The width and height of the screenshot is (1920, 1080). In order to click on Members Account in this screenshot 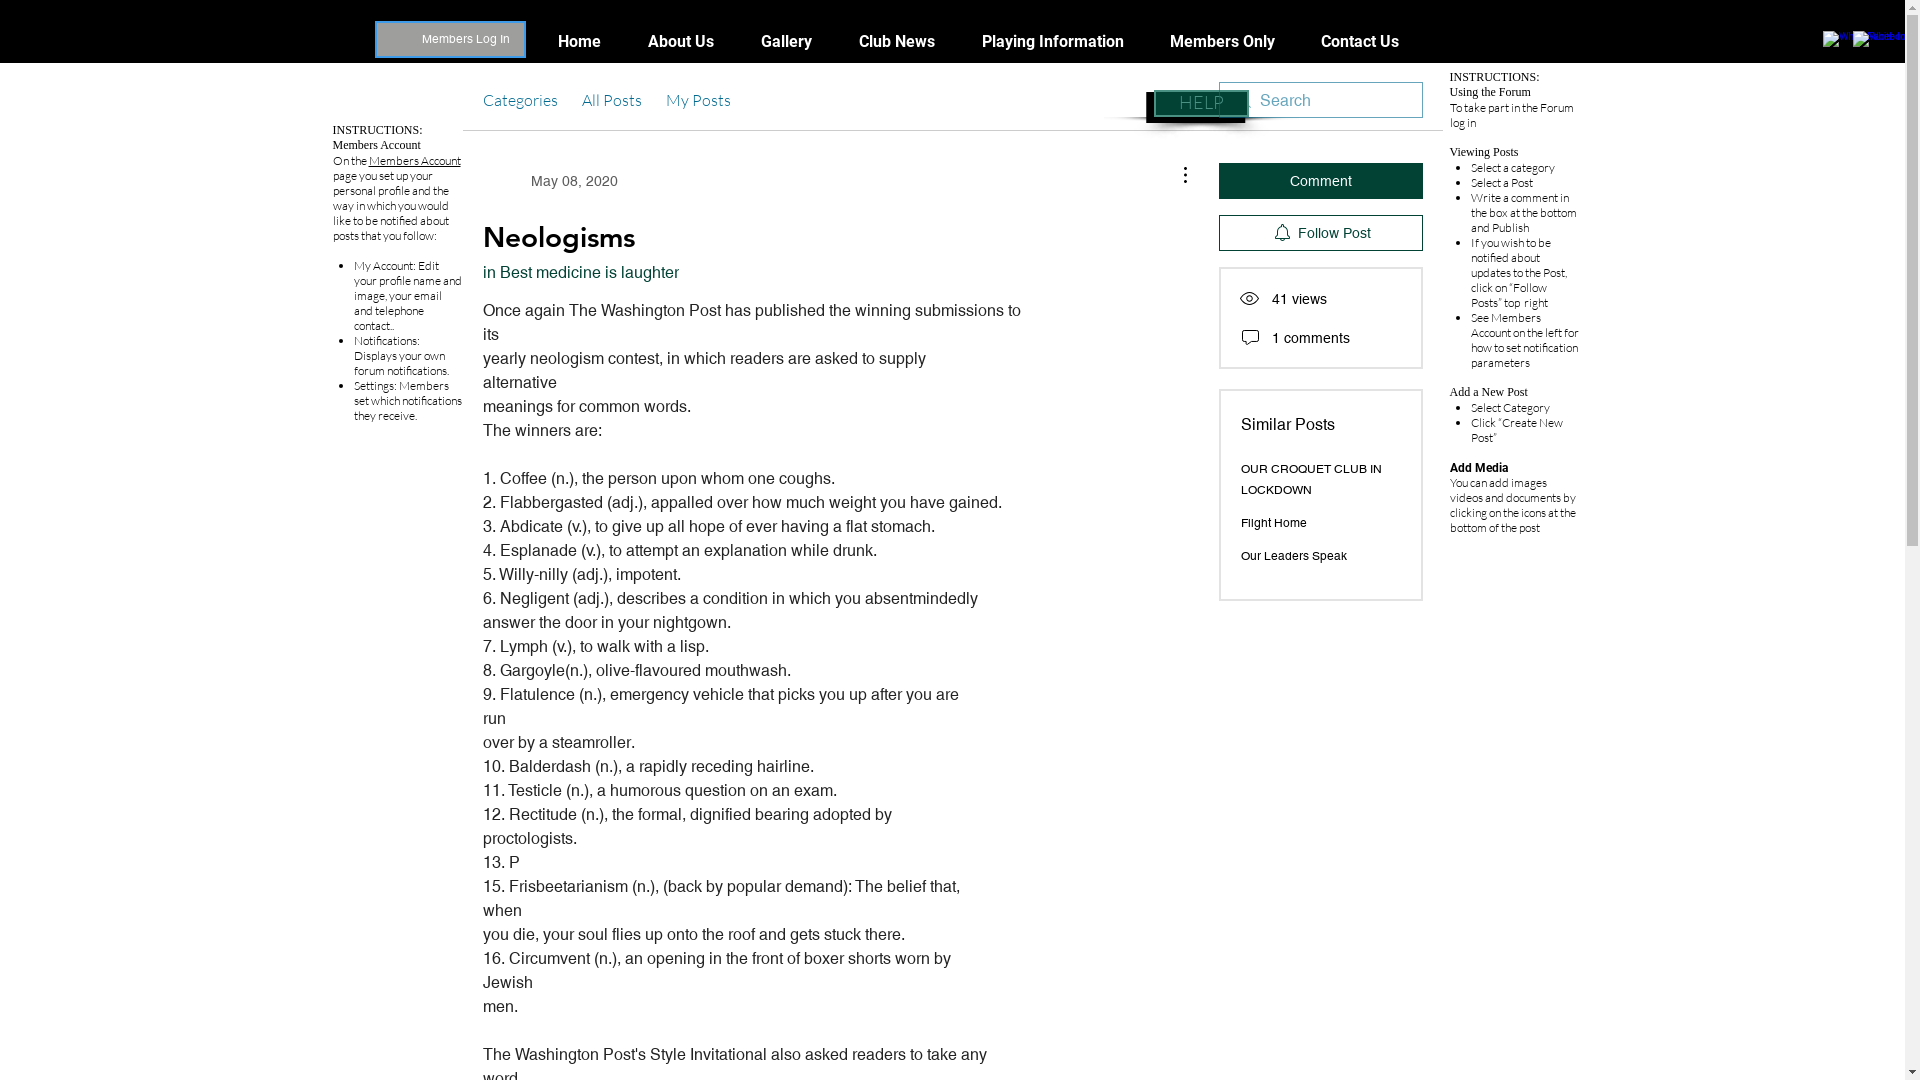, I will do `click(414, 160)`.